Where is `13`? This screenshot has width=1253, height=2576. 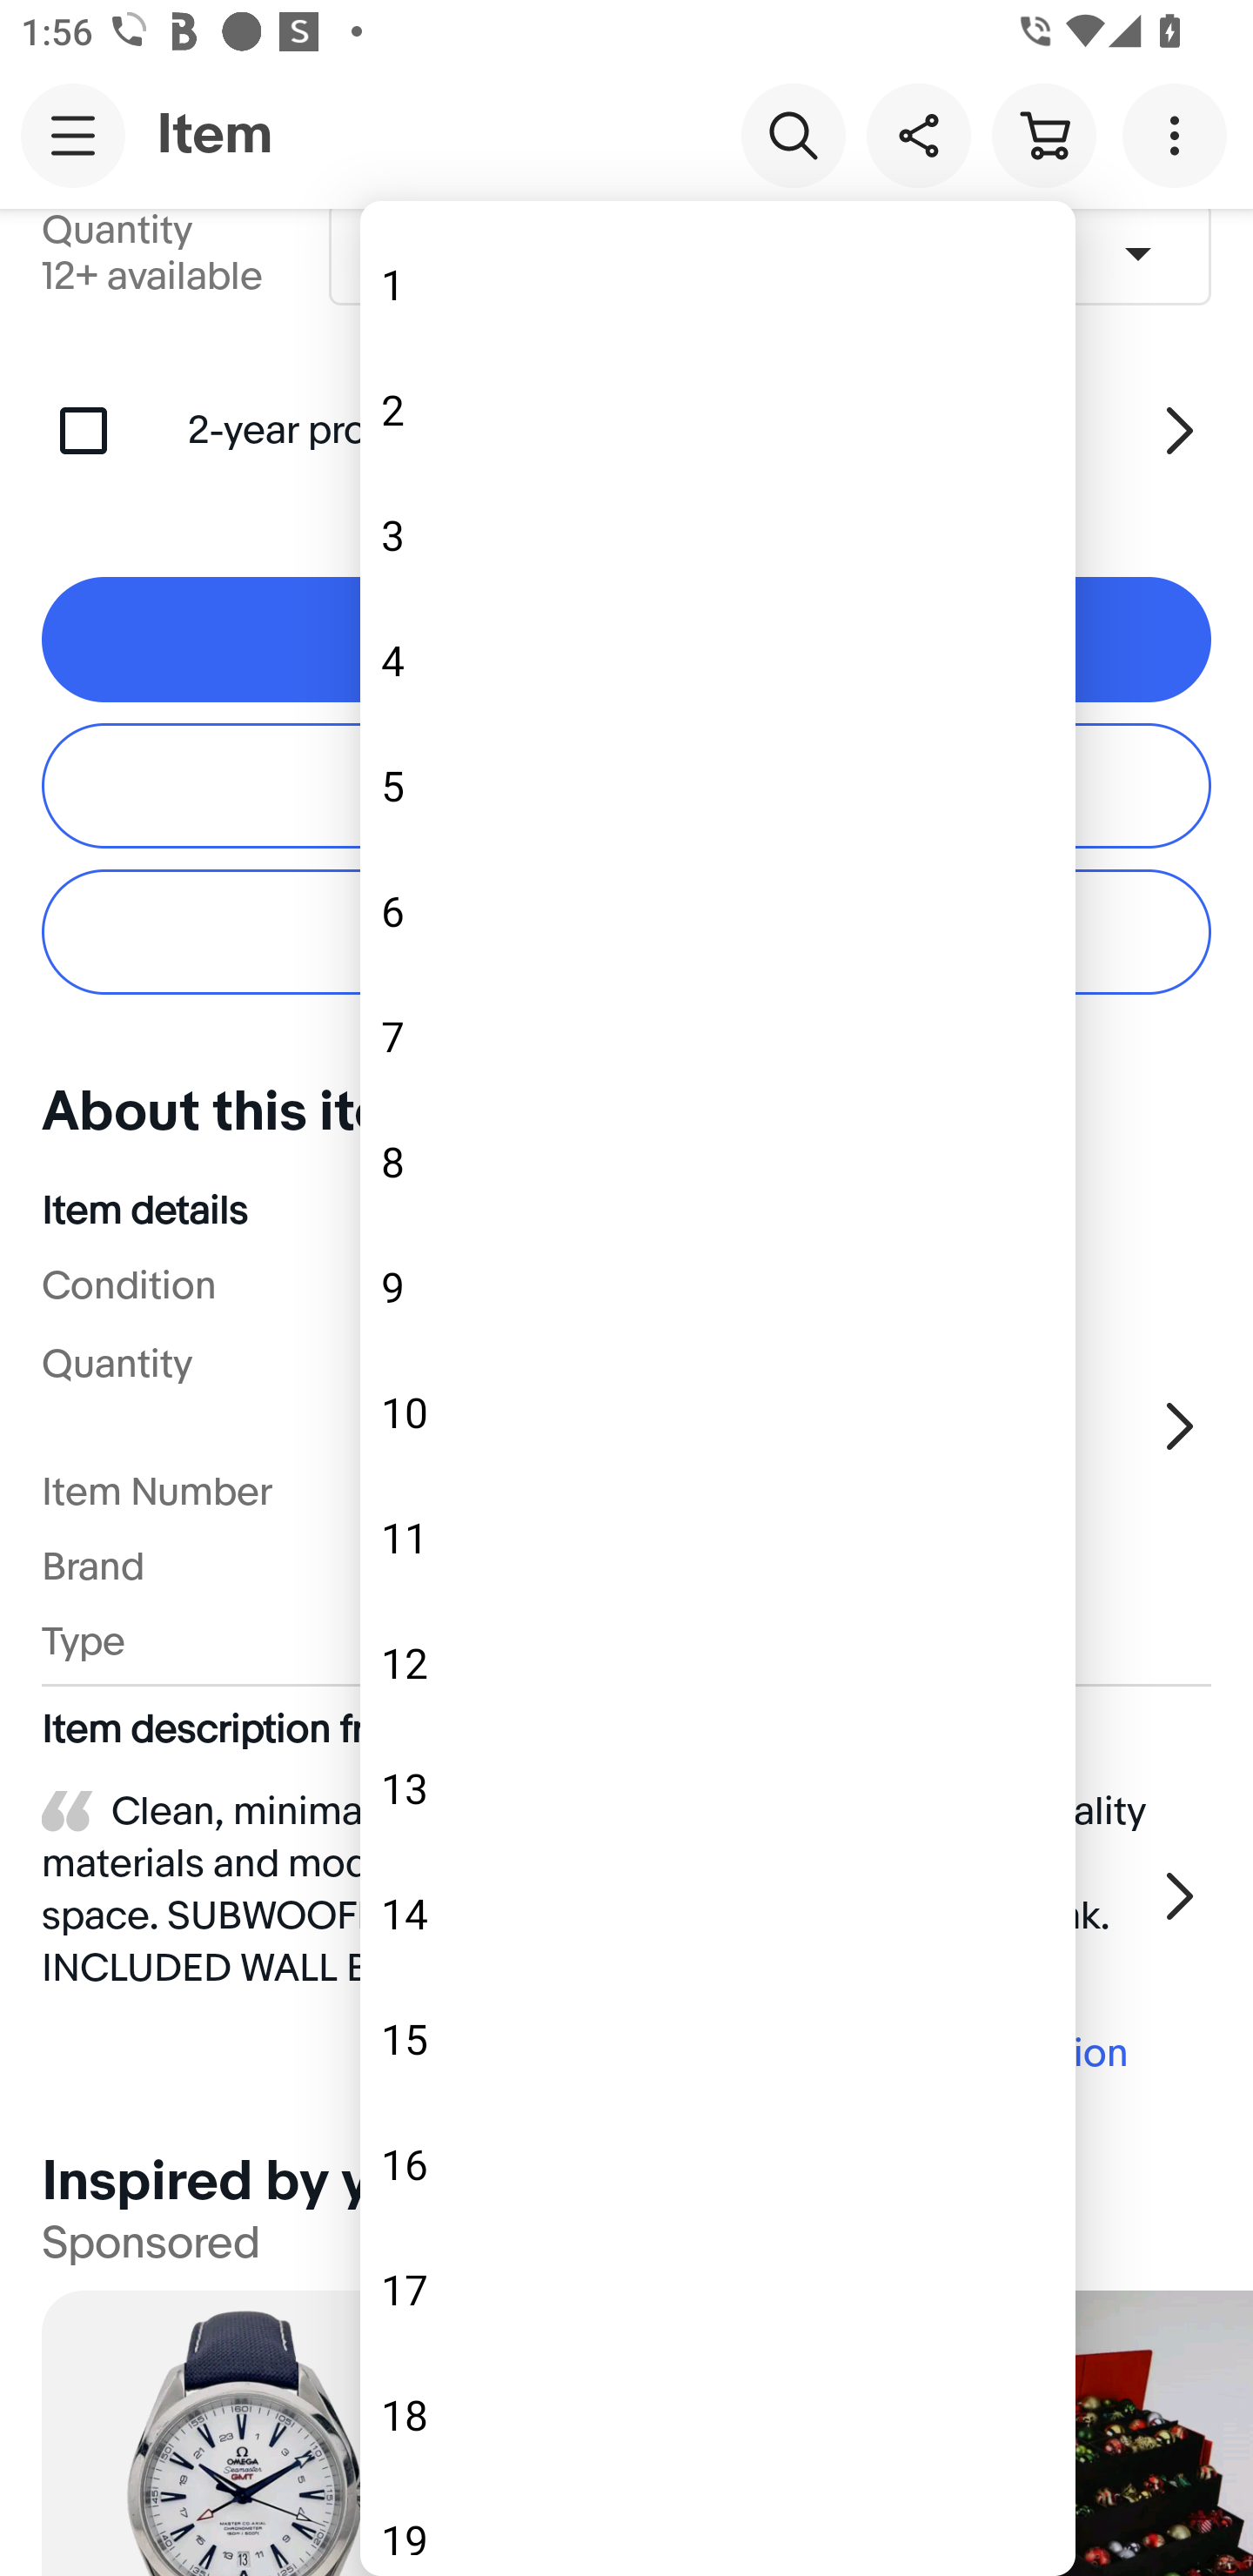 13 is located at coordinates (717, 1789).